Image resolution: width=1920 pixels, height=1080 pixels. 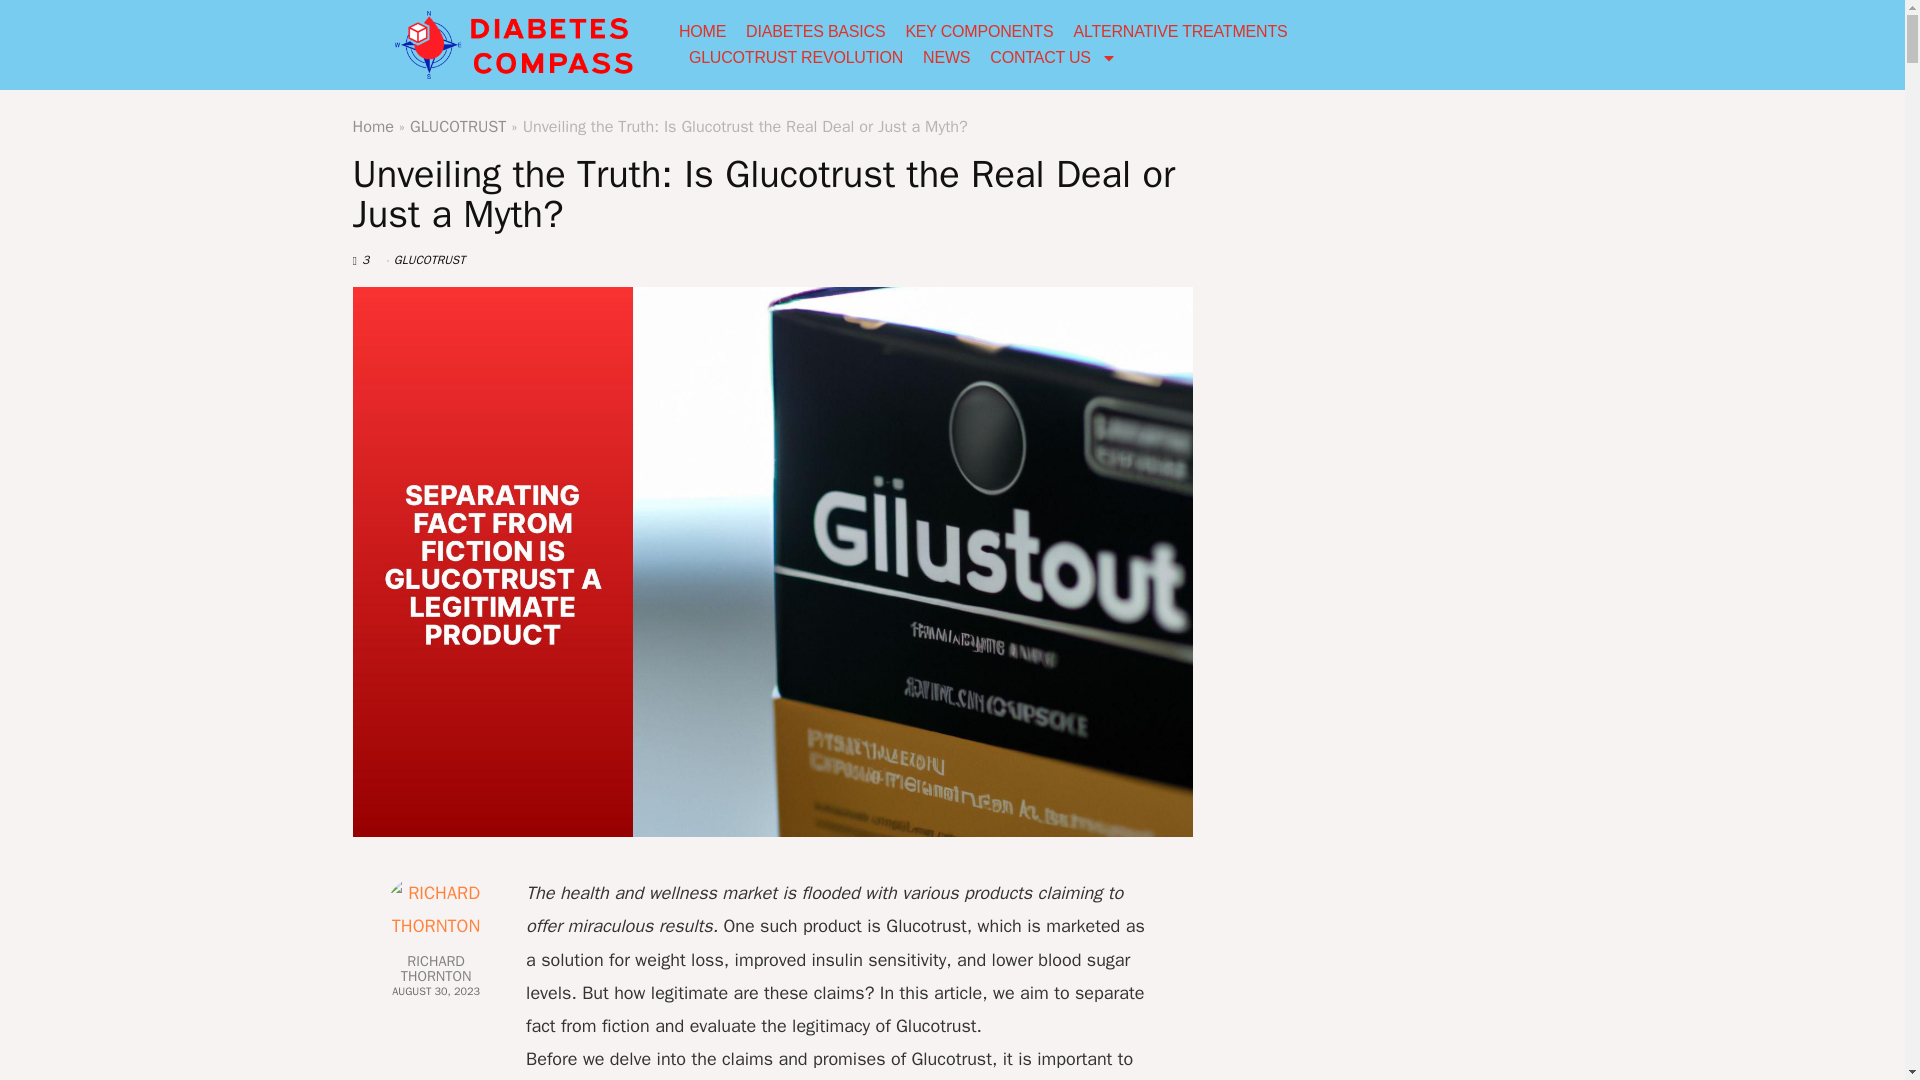 What do you see at coordinates (816, 32) in the screenshot?
I see `DIABETES BASICS` at bounding box center [816, 32].